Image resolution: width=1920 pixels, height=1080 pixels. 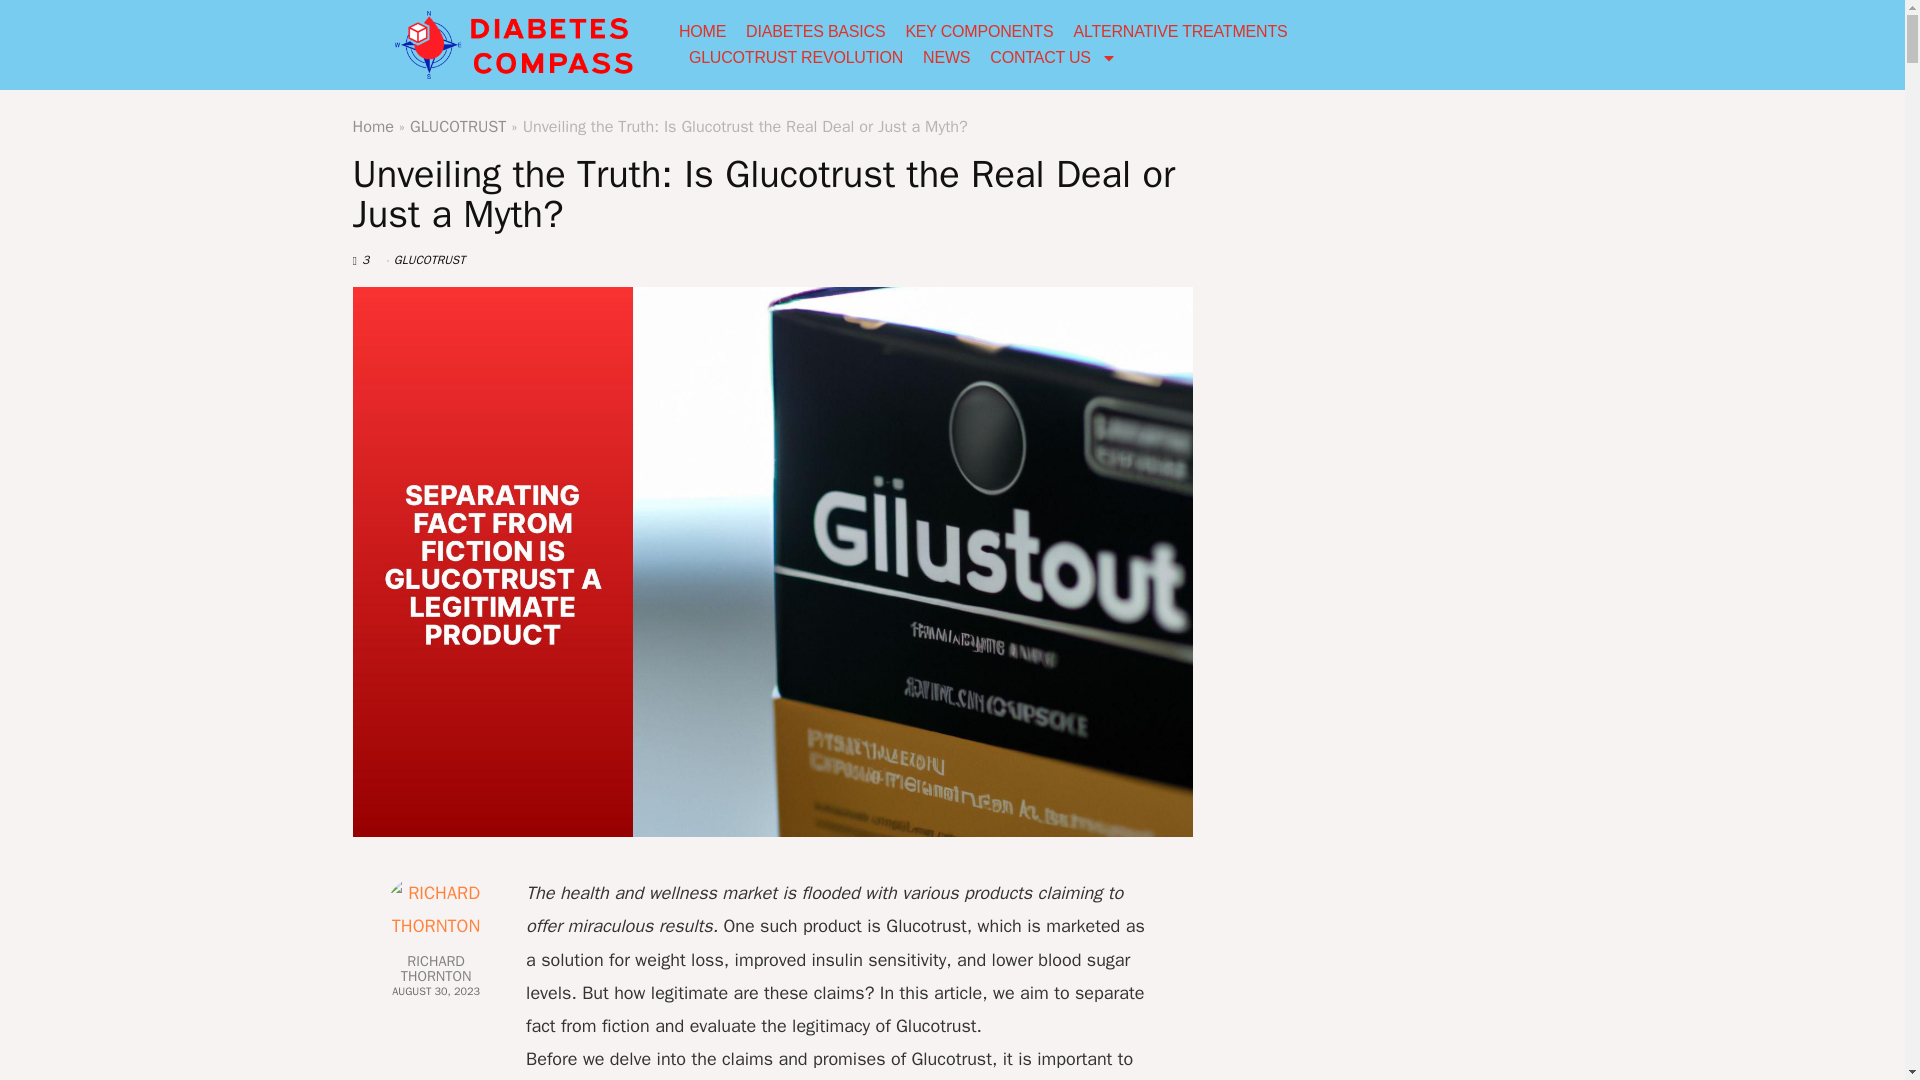 What do you see at coordinates (816, 32) in the screenshot?
I see `DIABETES BASICS` at bounding box center [816, 32].